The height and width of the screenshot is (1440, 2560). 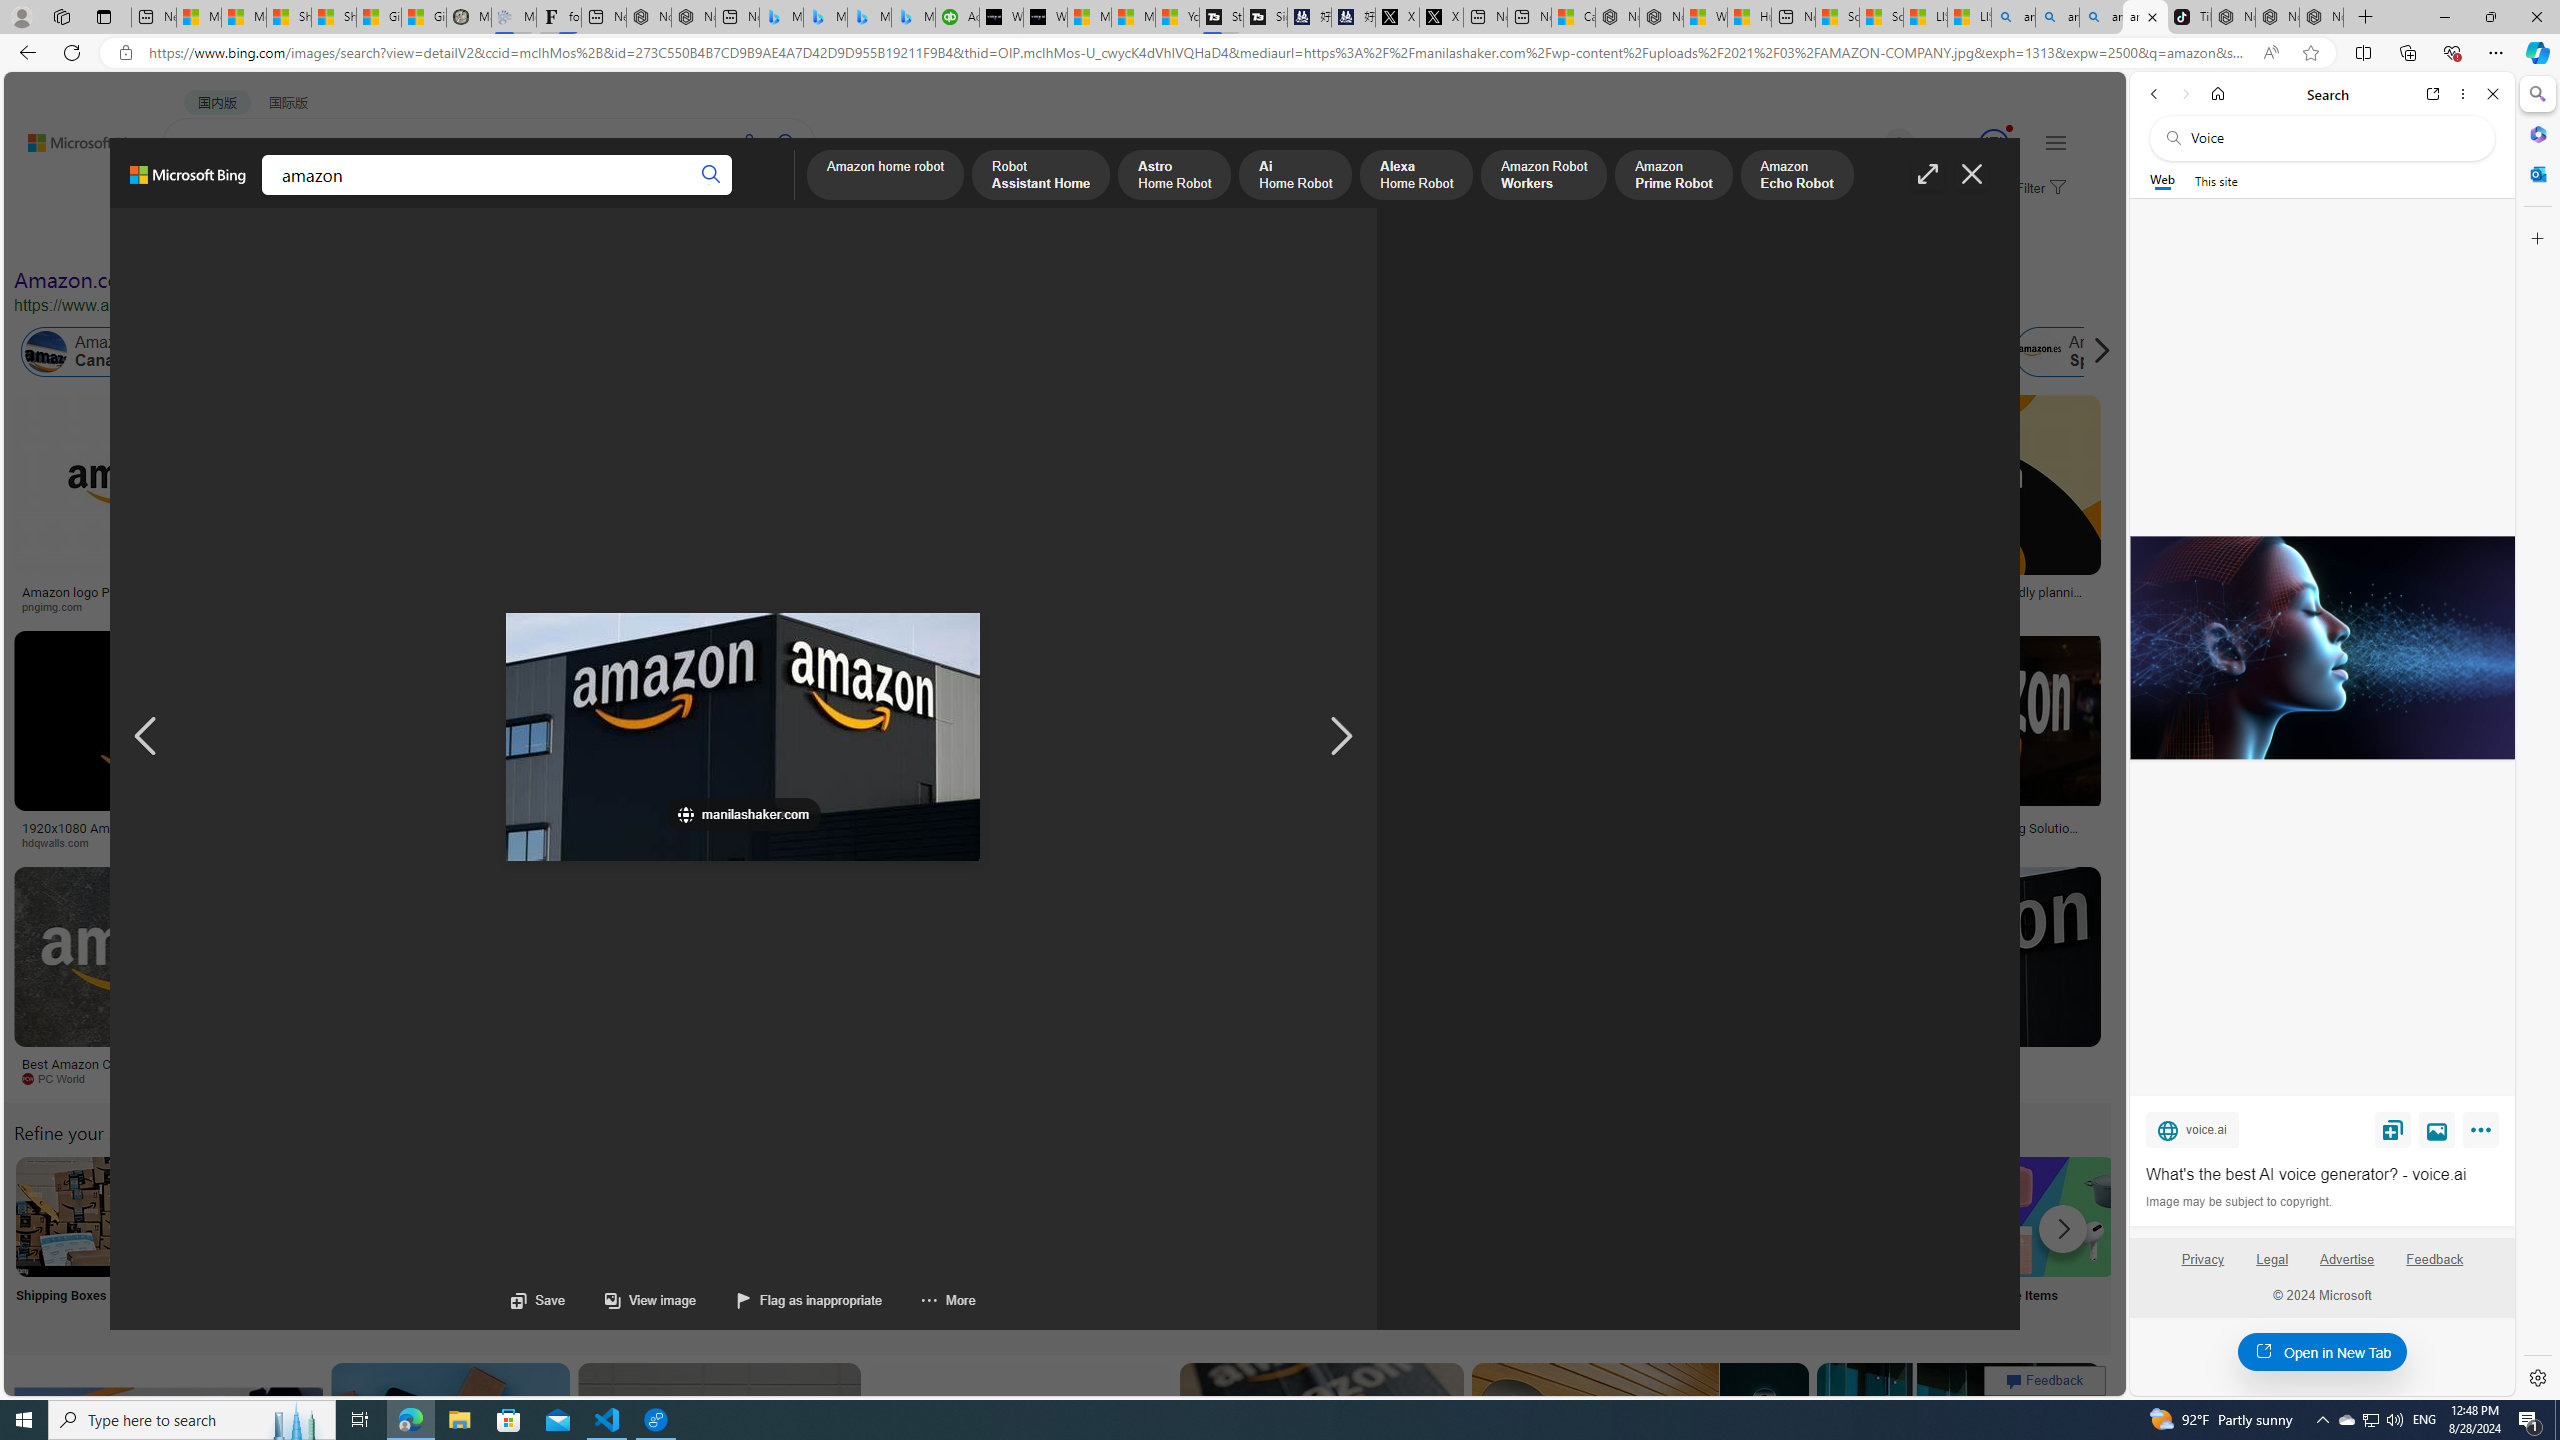 What do you see at coordinates (146, 1070) in the screenshot?
I see `Best Amazon Cyber Monday deals 2019 | PCWorld` at bounding box center [146, 1070].